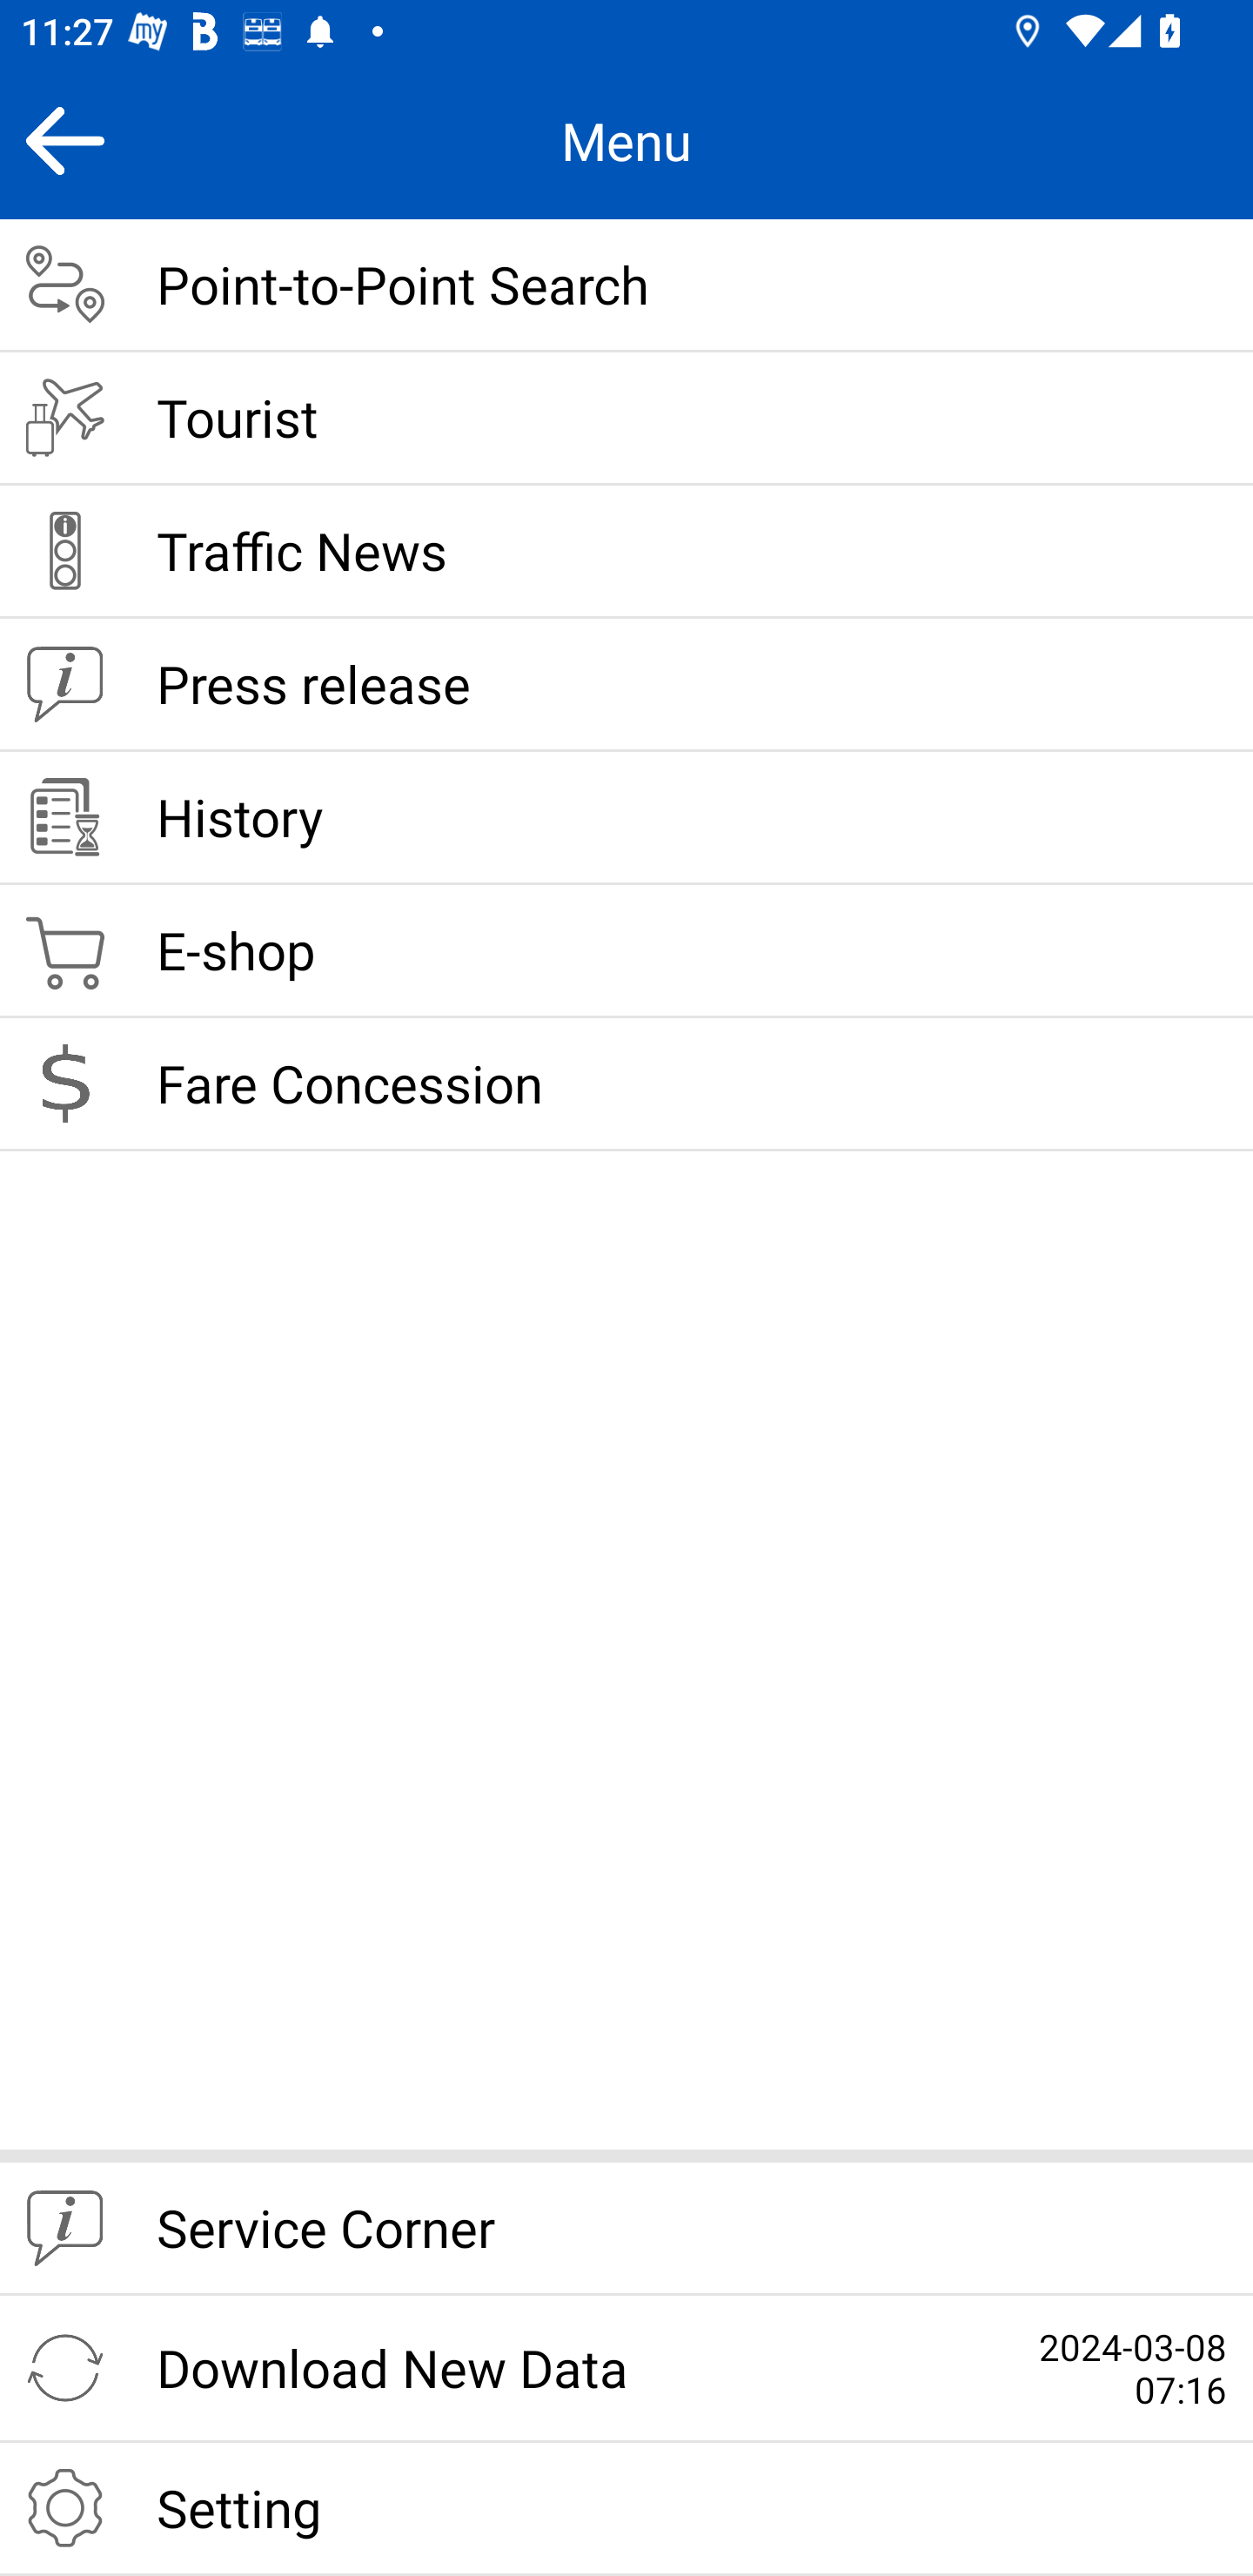 This screenshot has height=2576, width=1253. I want to click on Traffic News, so click(626, 552).